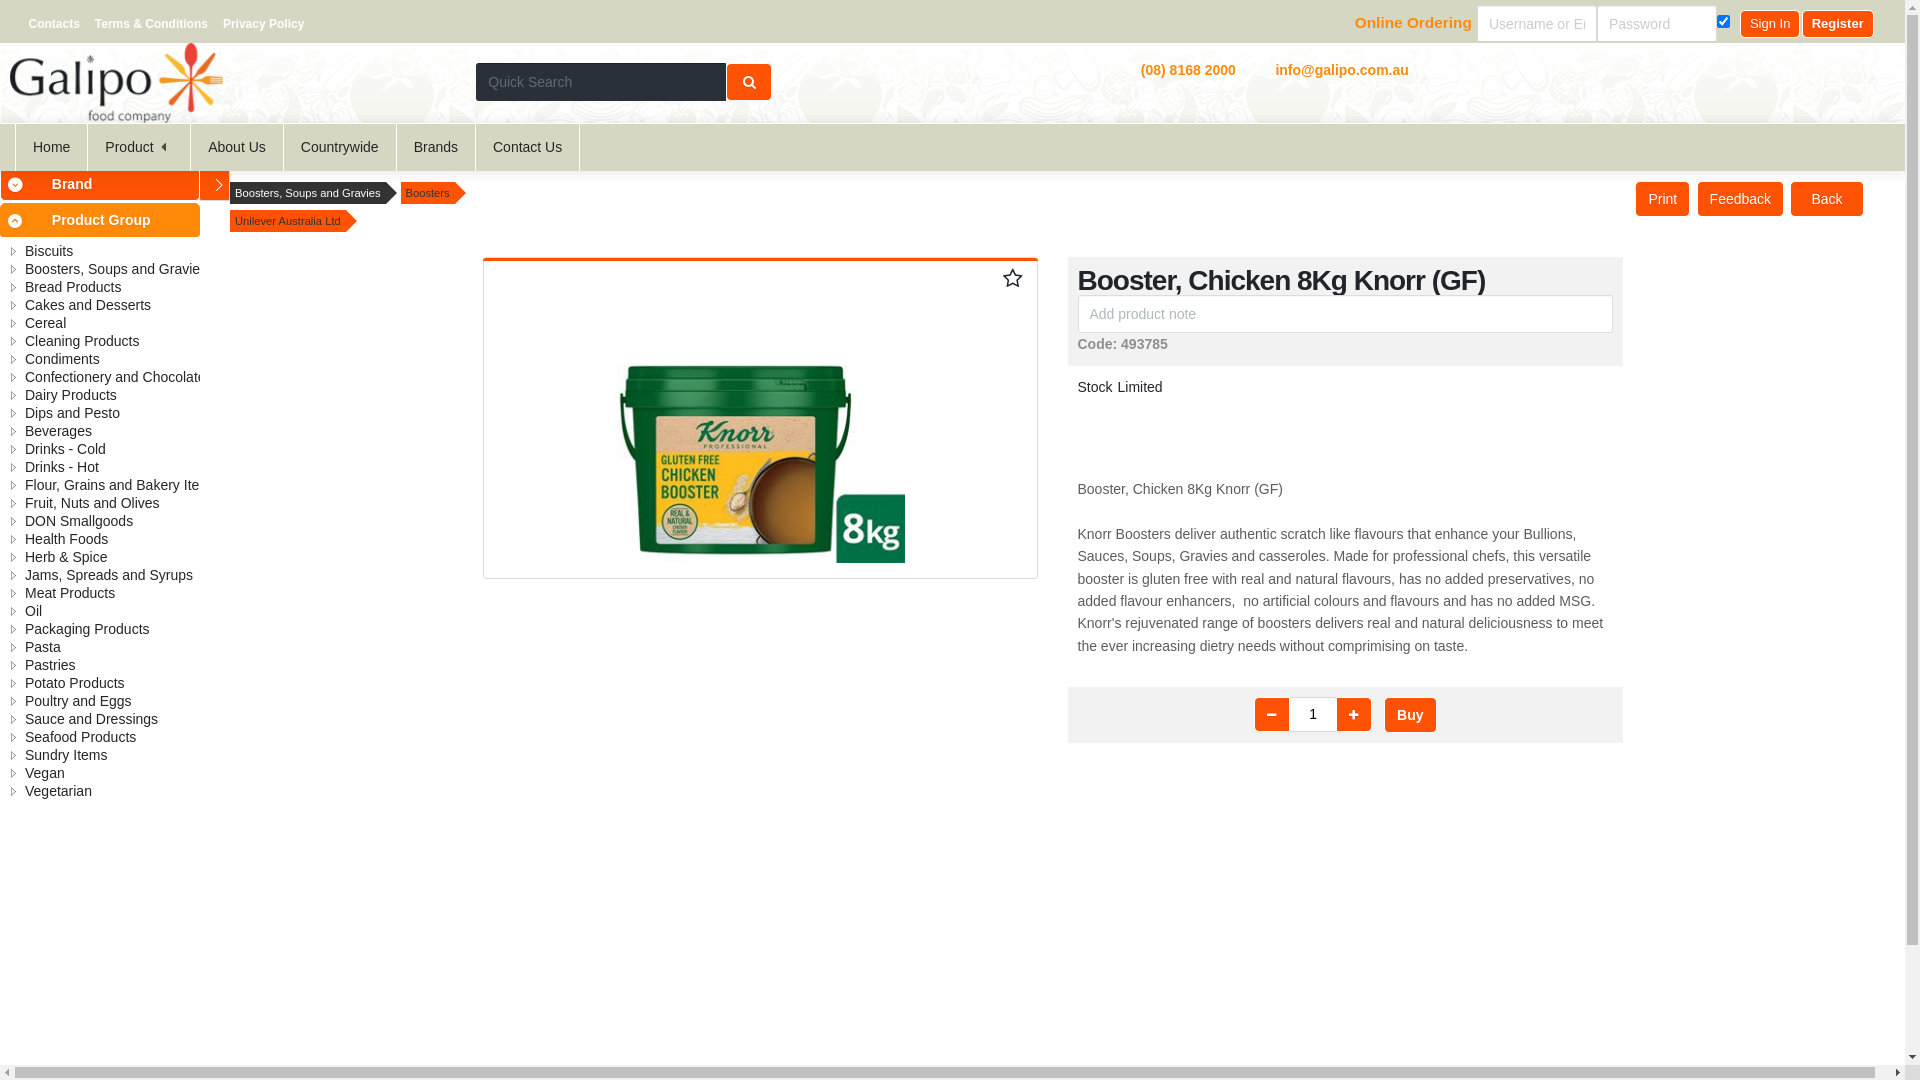  I want to click on Packaging Products, so click(88, 629).